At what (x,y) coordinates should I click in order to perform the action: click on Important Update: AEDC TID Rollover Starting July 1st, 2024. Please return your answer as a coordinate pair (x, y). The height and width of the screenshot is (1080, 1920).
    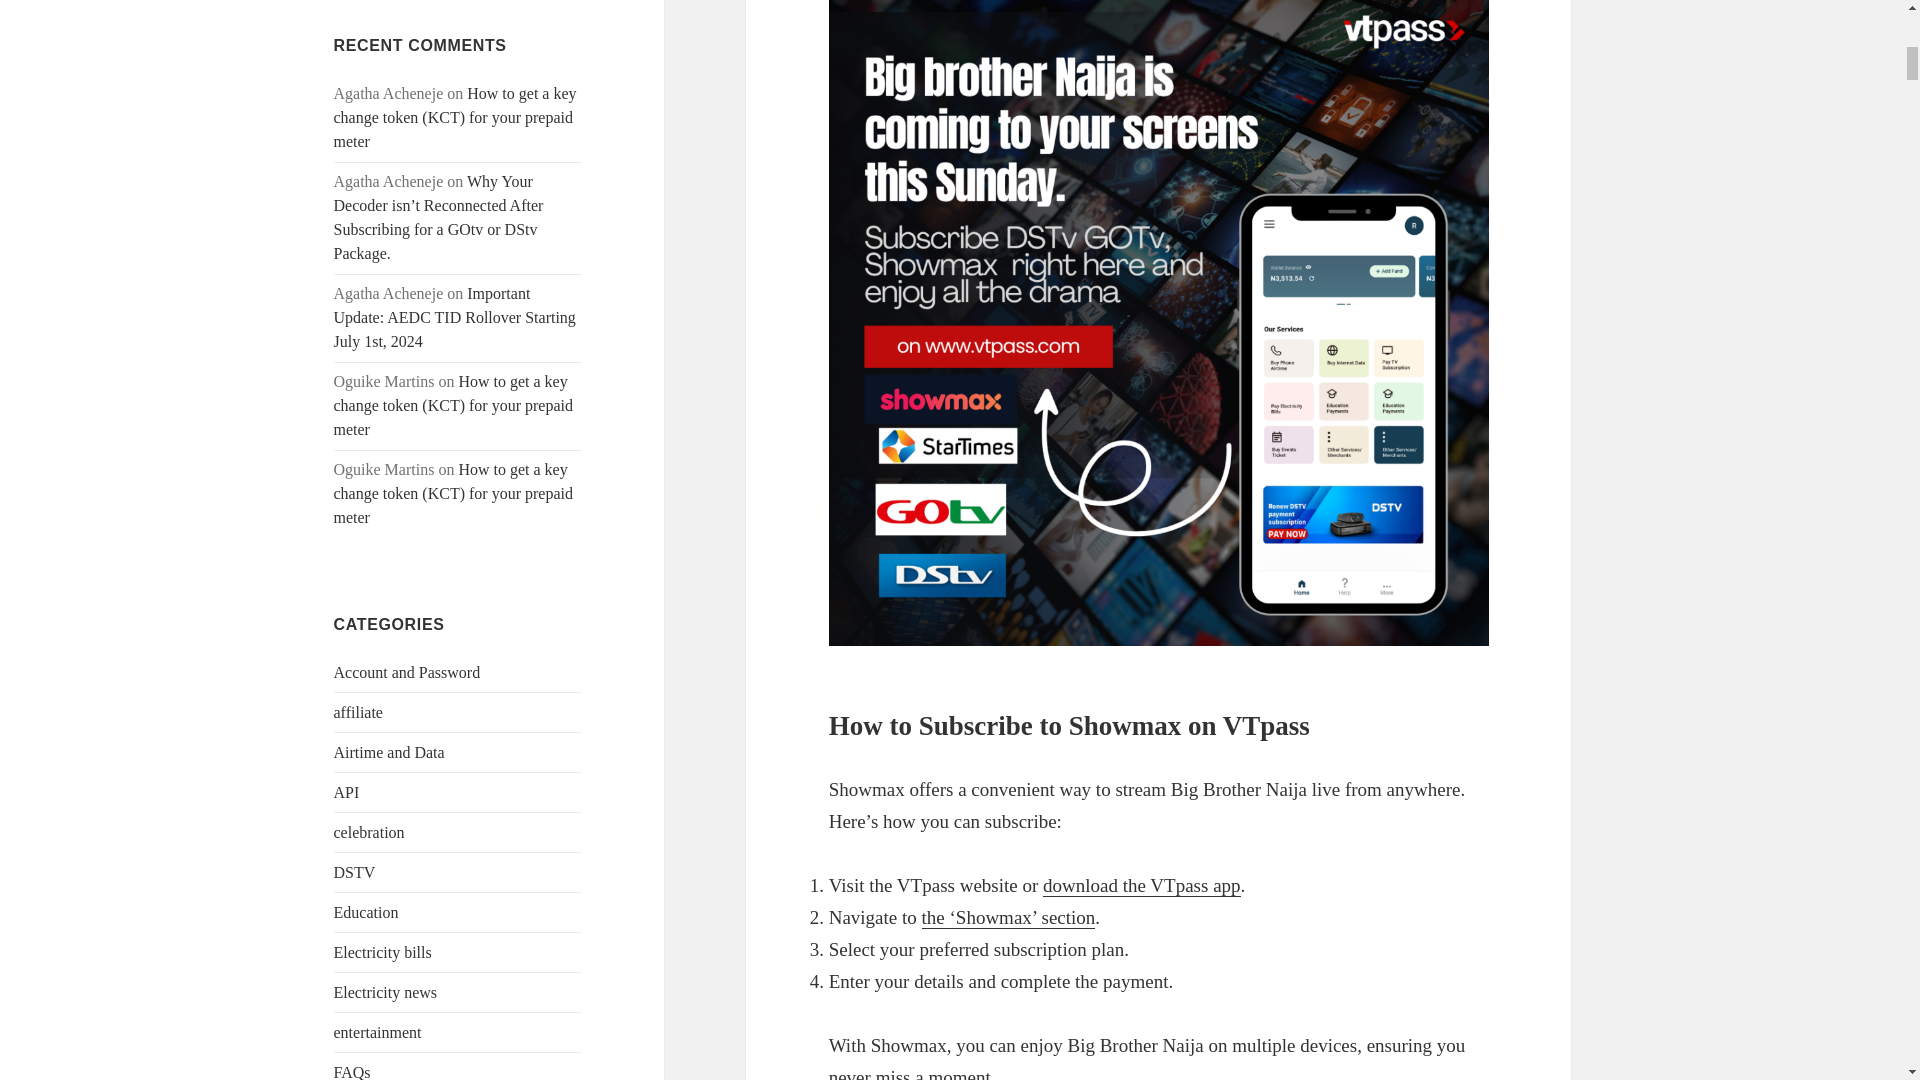
    Looking at the image, I should click on (455, 317).